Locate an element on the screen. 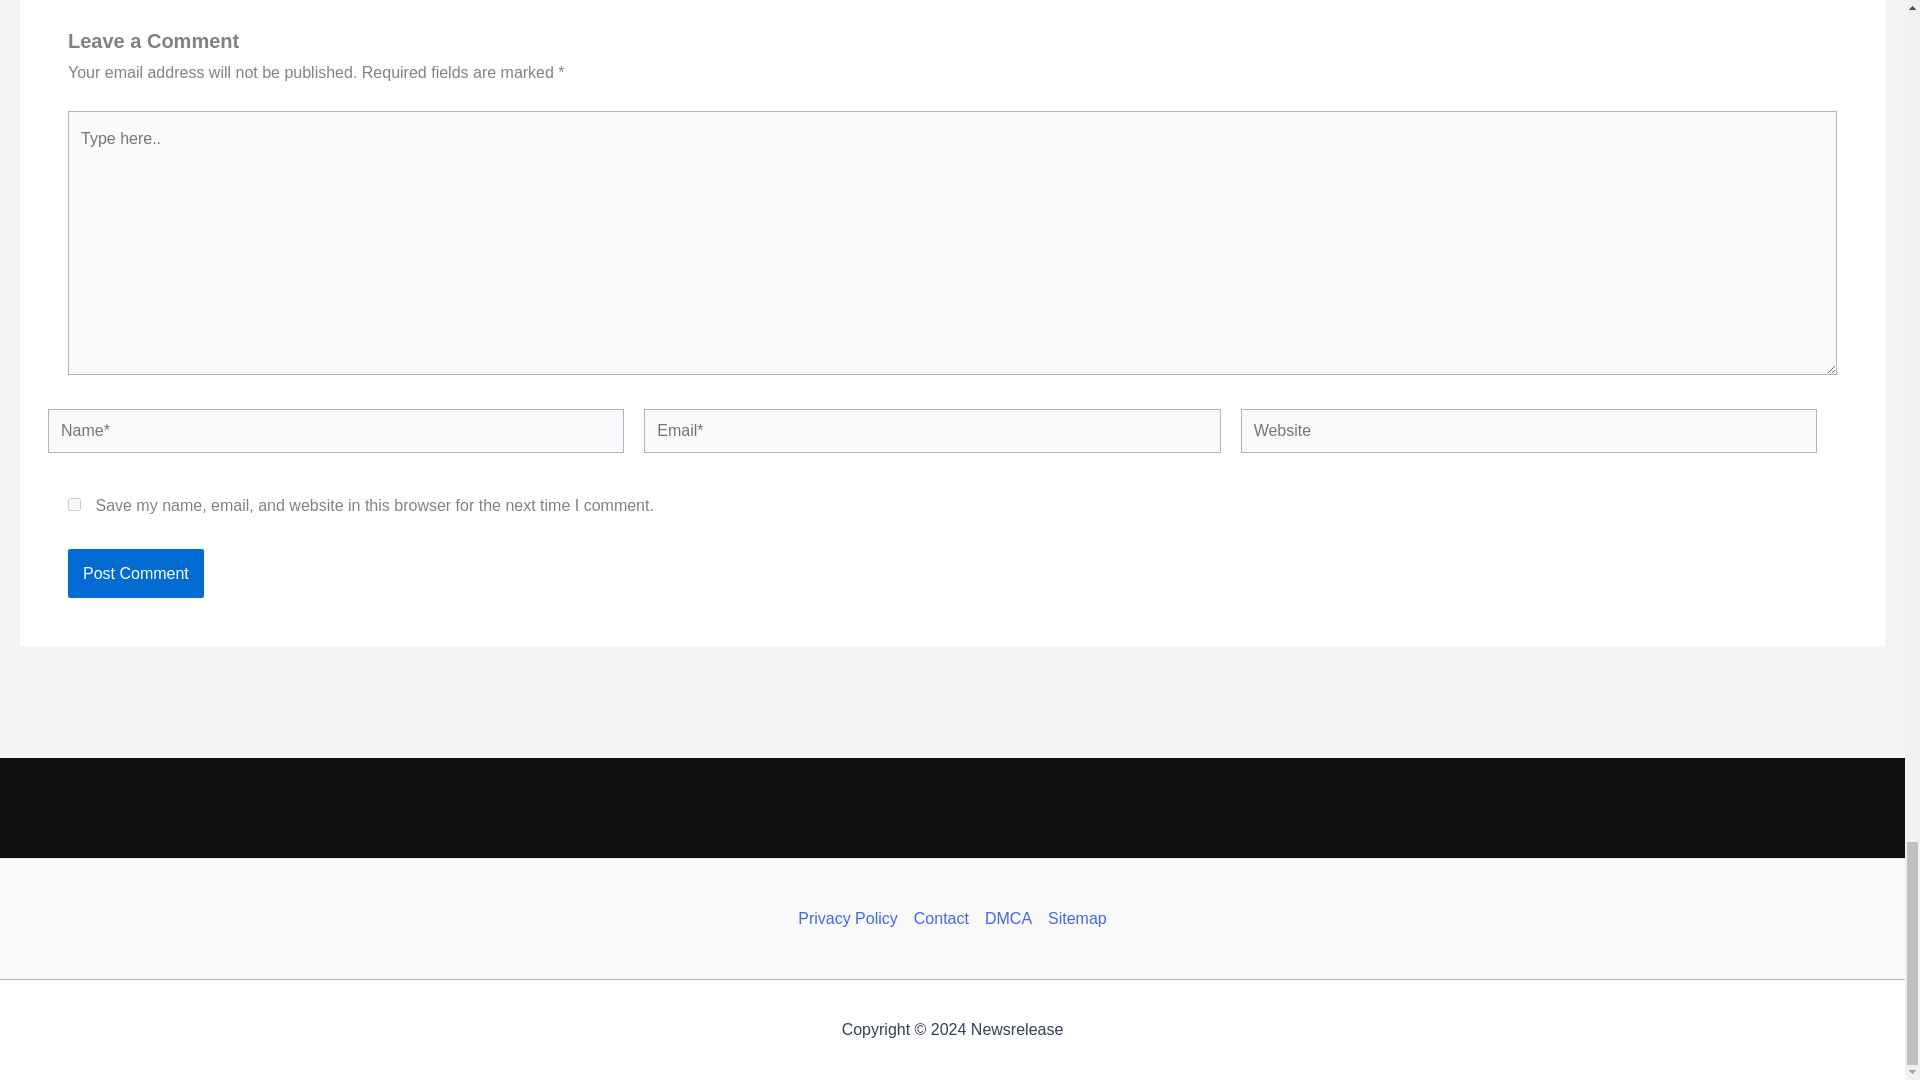  Contact is located at coordinates (942, 918).